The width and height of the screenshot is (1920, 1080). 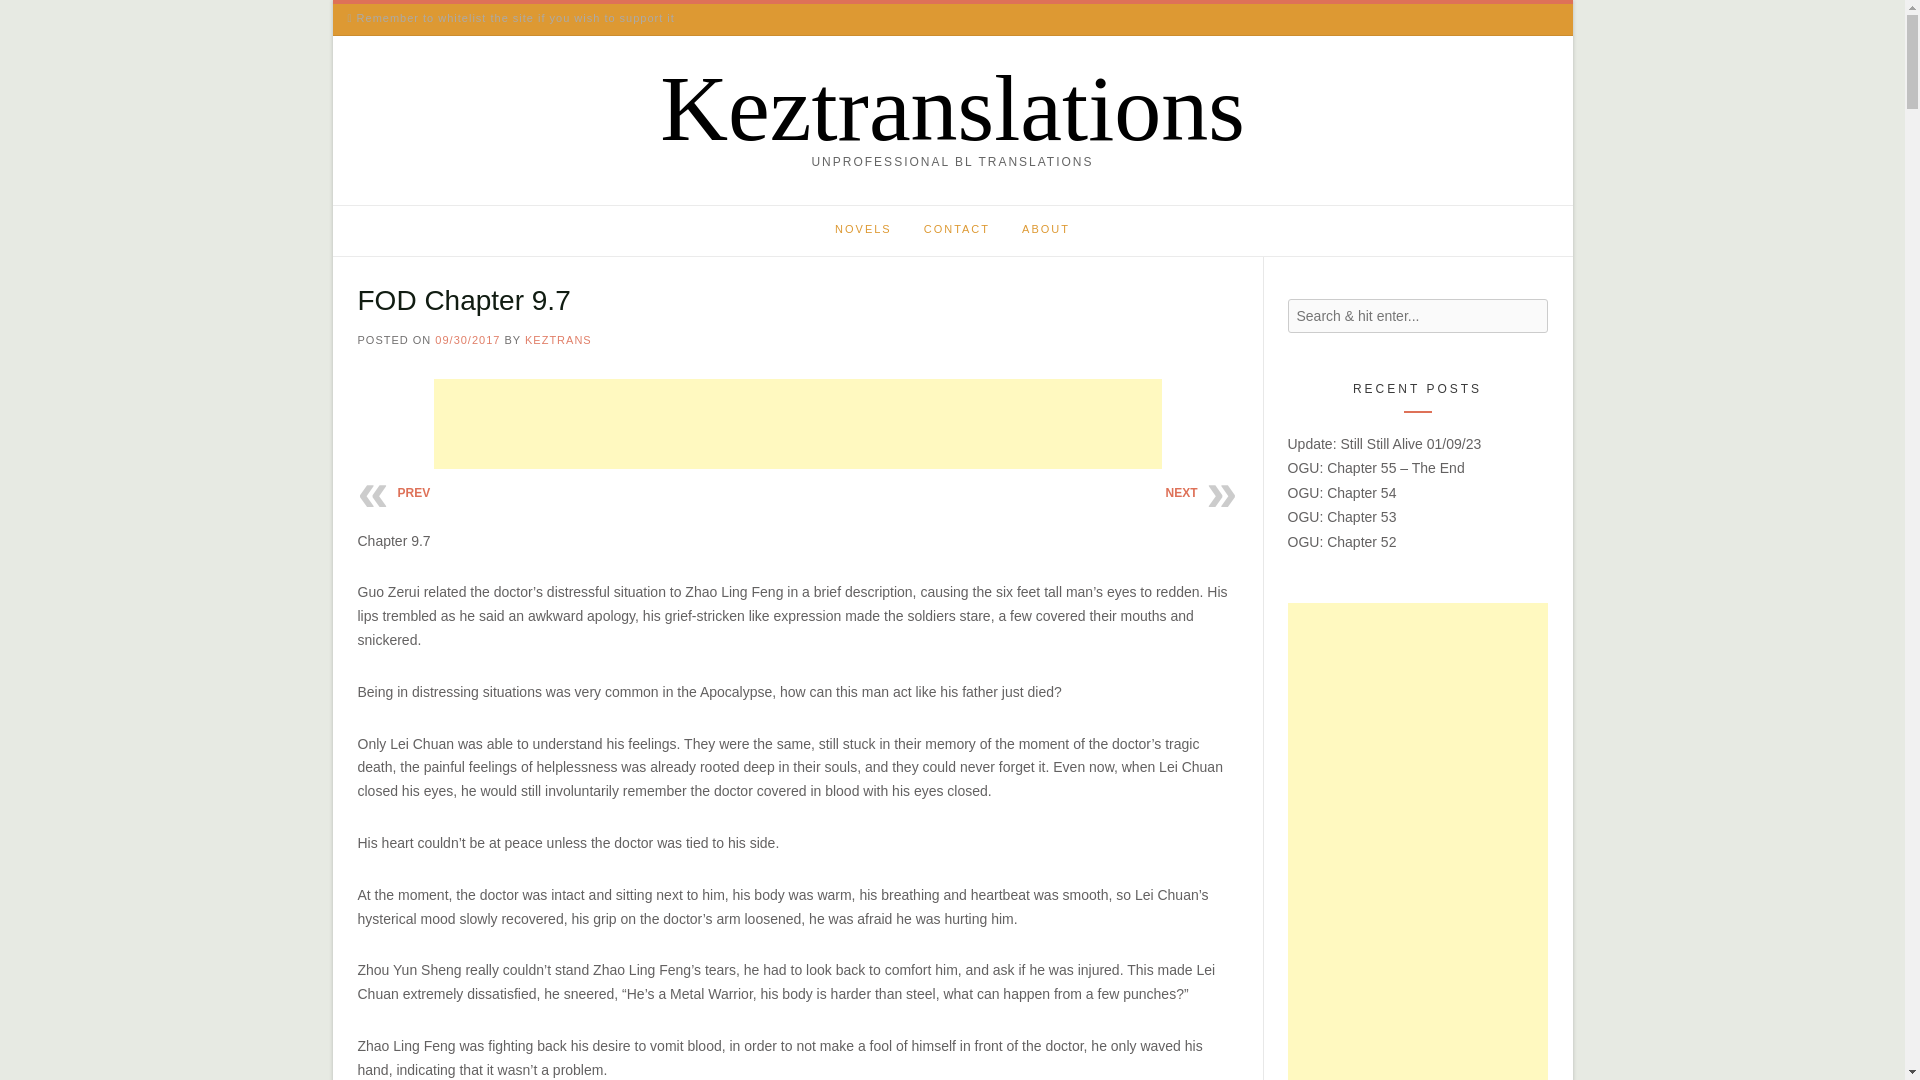 I want to click on PREV, so click(x=414, y=493).